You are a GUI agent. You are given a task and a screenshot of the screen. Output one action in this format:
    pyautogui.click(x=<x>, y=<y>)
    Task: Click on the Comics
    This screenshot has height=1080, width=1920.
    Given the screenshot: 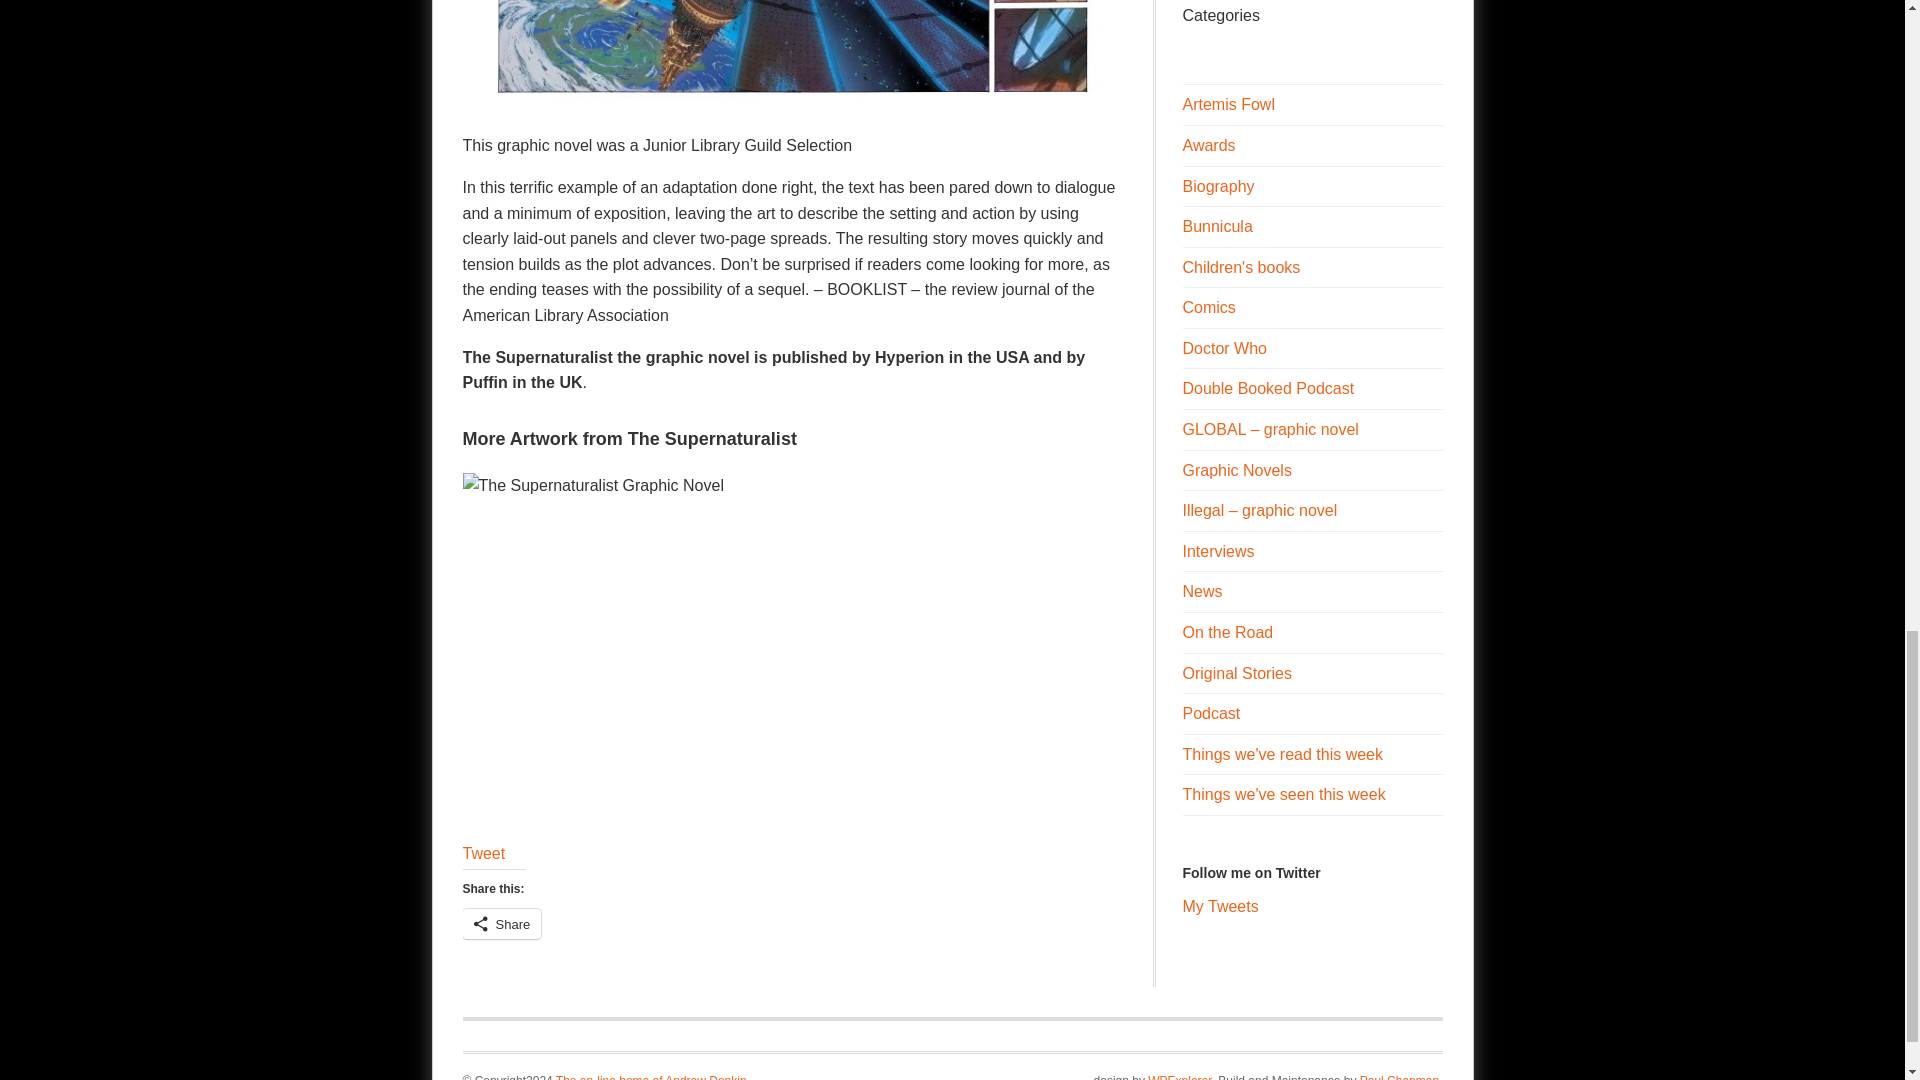 What is the action you would take?
    pyautogui.click(x=1208, y=308)
    